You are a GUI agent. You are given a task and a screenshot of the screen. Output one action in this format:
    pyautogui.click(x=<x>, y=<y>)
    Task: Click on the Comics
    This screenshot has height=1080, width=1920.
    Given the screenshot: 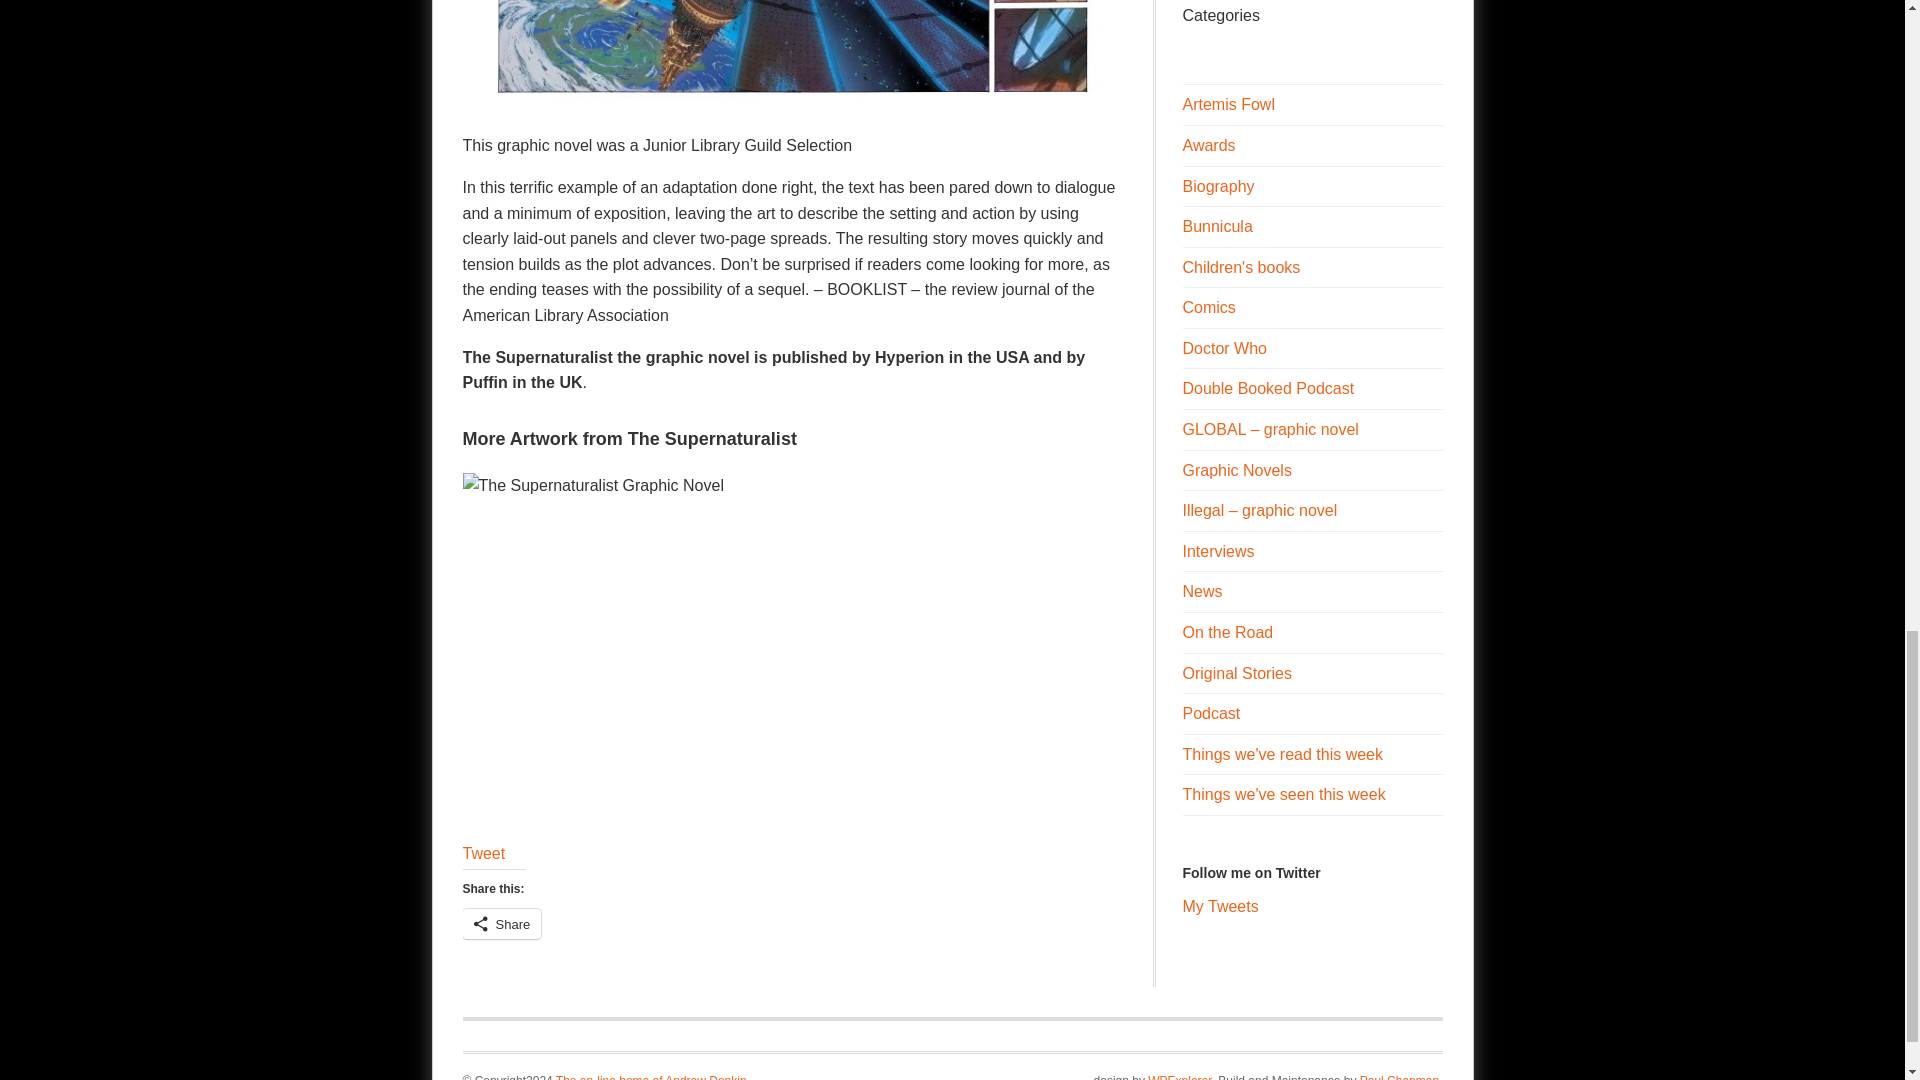 What is the action you would take?
    pyautogui.click(x=1208, y=308)
    